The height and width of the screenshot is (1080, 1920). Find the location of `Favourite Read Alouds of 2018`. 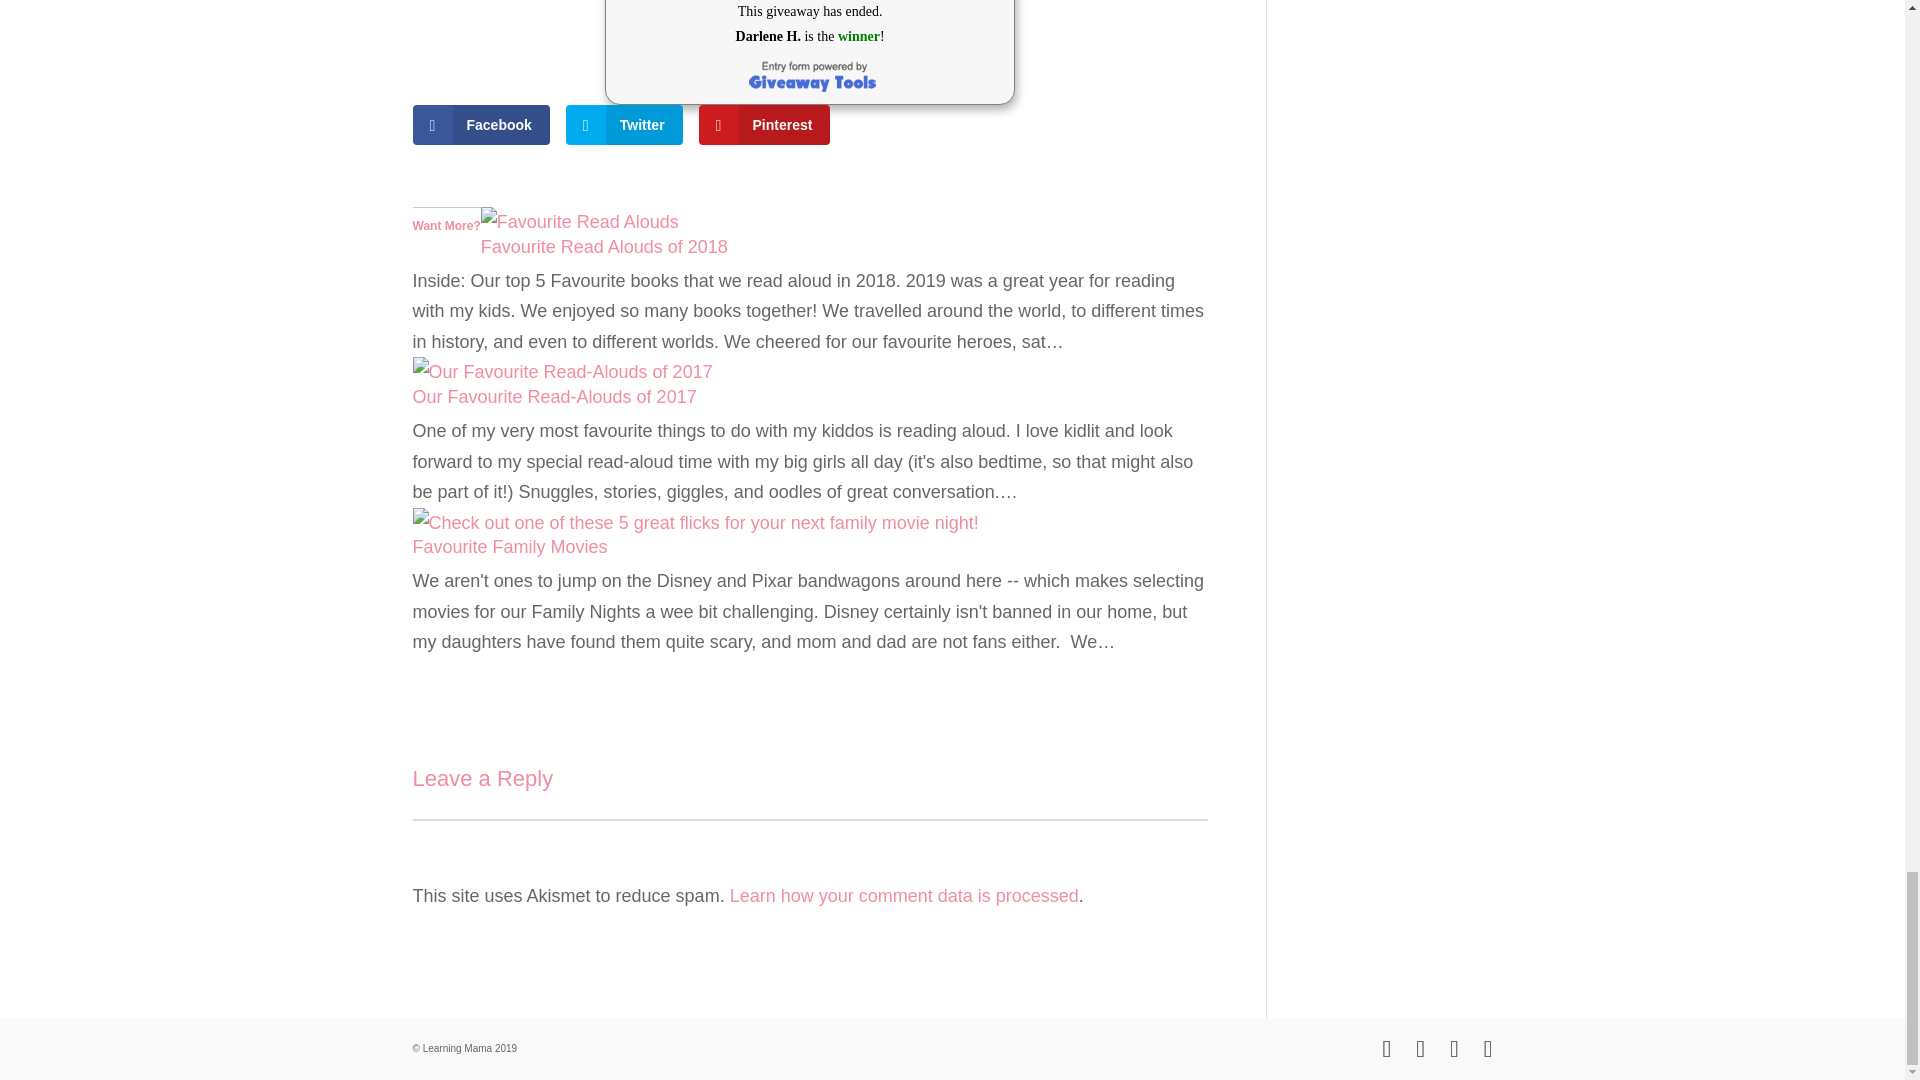

Favourite Read Alouds of 2018 is located at coordinates (580, 222).